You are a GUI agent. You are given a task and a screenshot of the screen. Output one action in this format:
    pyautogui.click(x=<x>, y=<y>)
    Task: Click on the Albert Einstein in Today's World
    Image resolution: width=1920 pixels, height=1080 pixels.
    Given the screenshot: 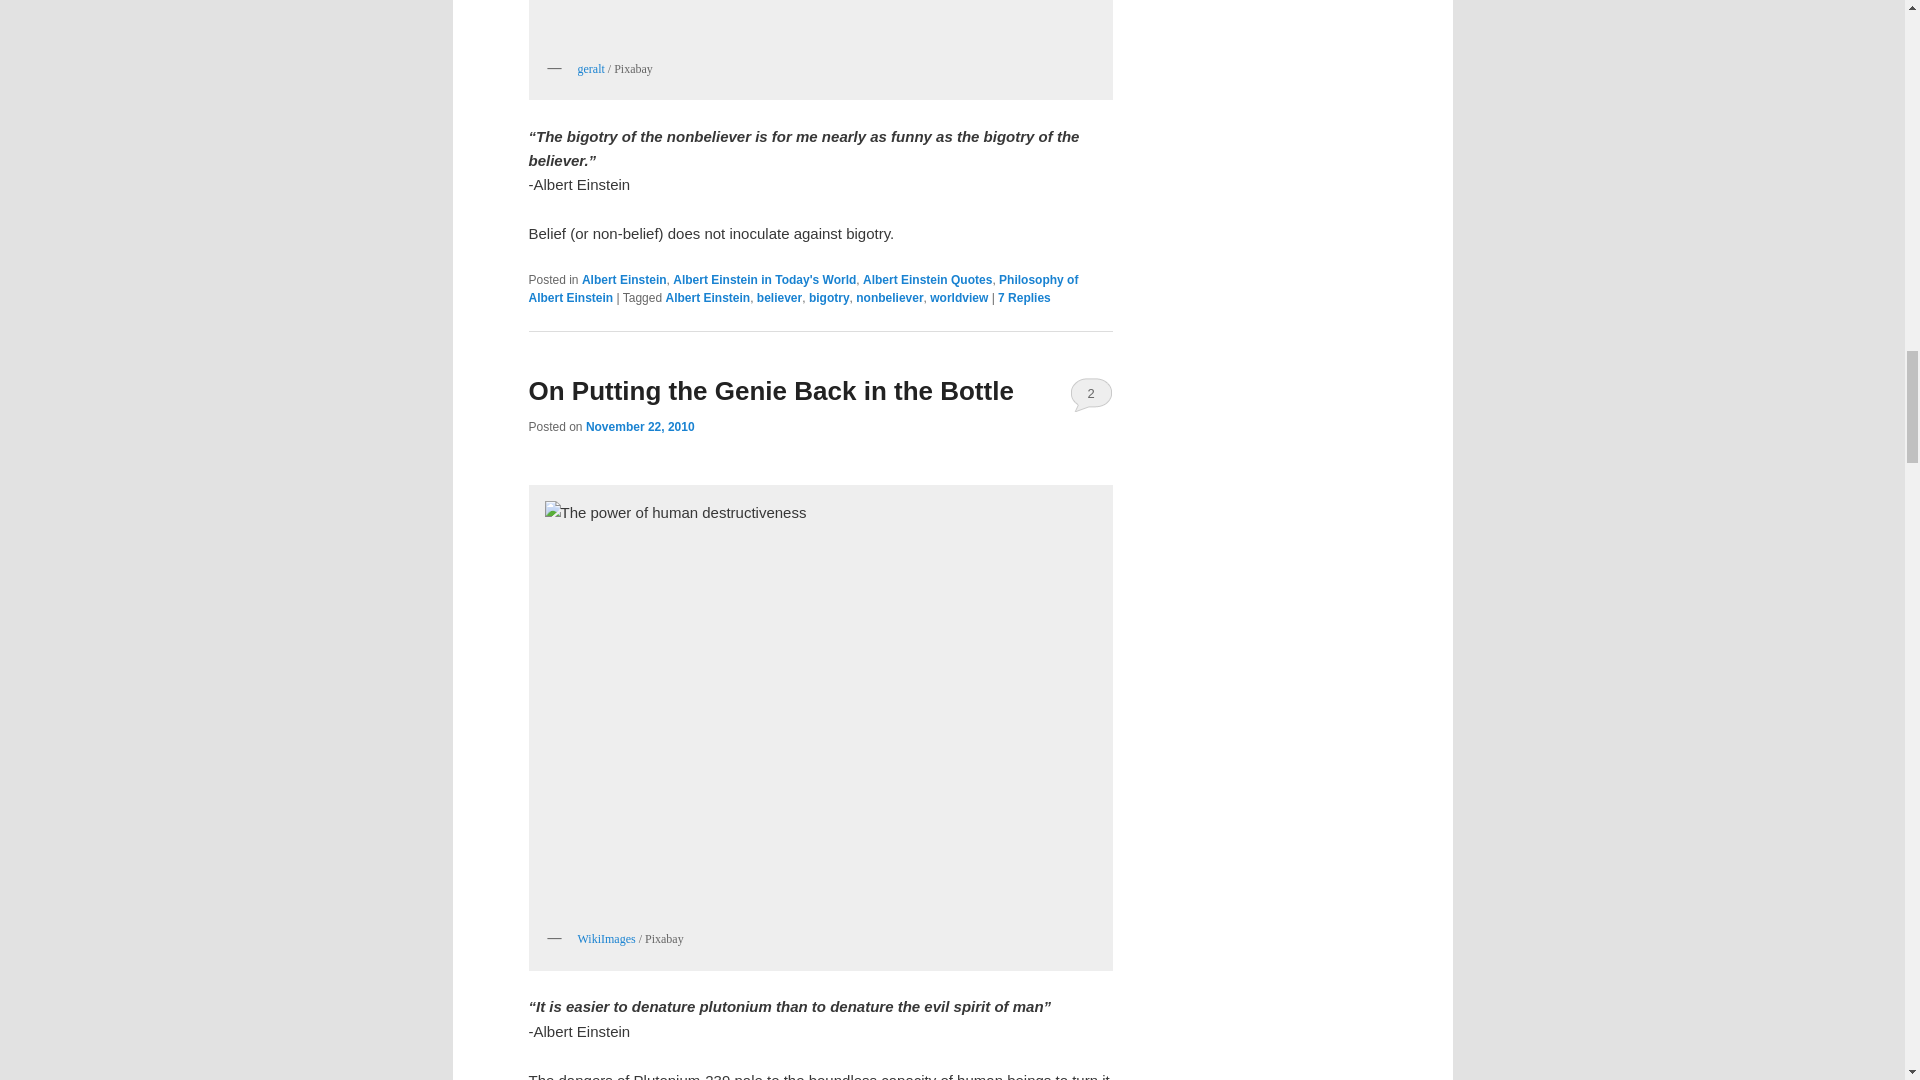 What is the action you would take?
    pyautogui.click(x=764, y=280)
    